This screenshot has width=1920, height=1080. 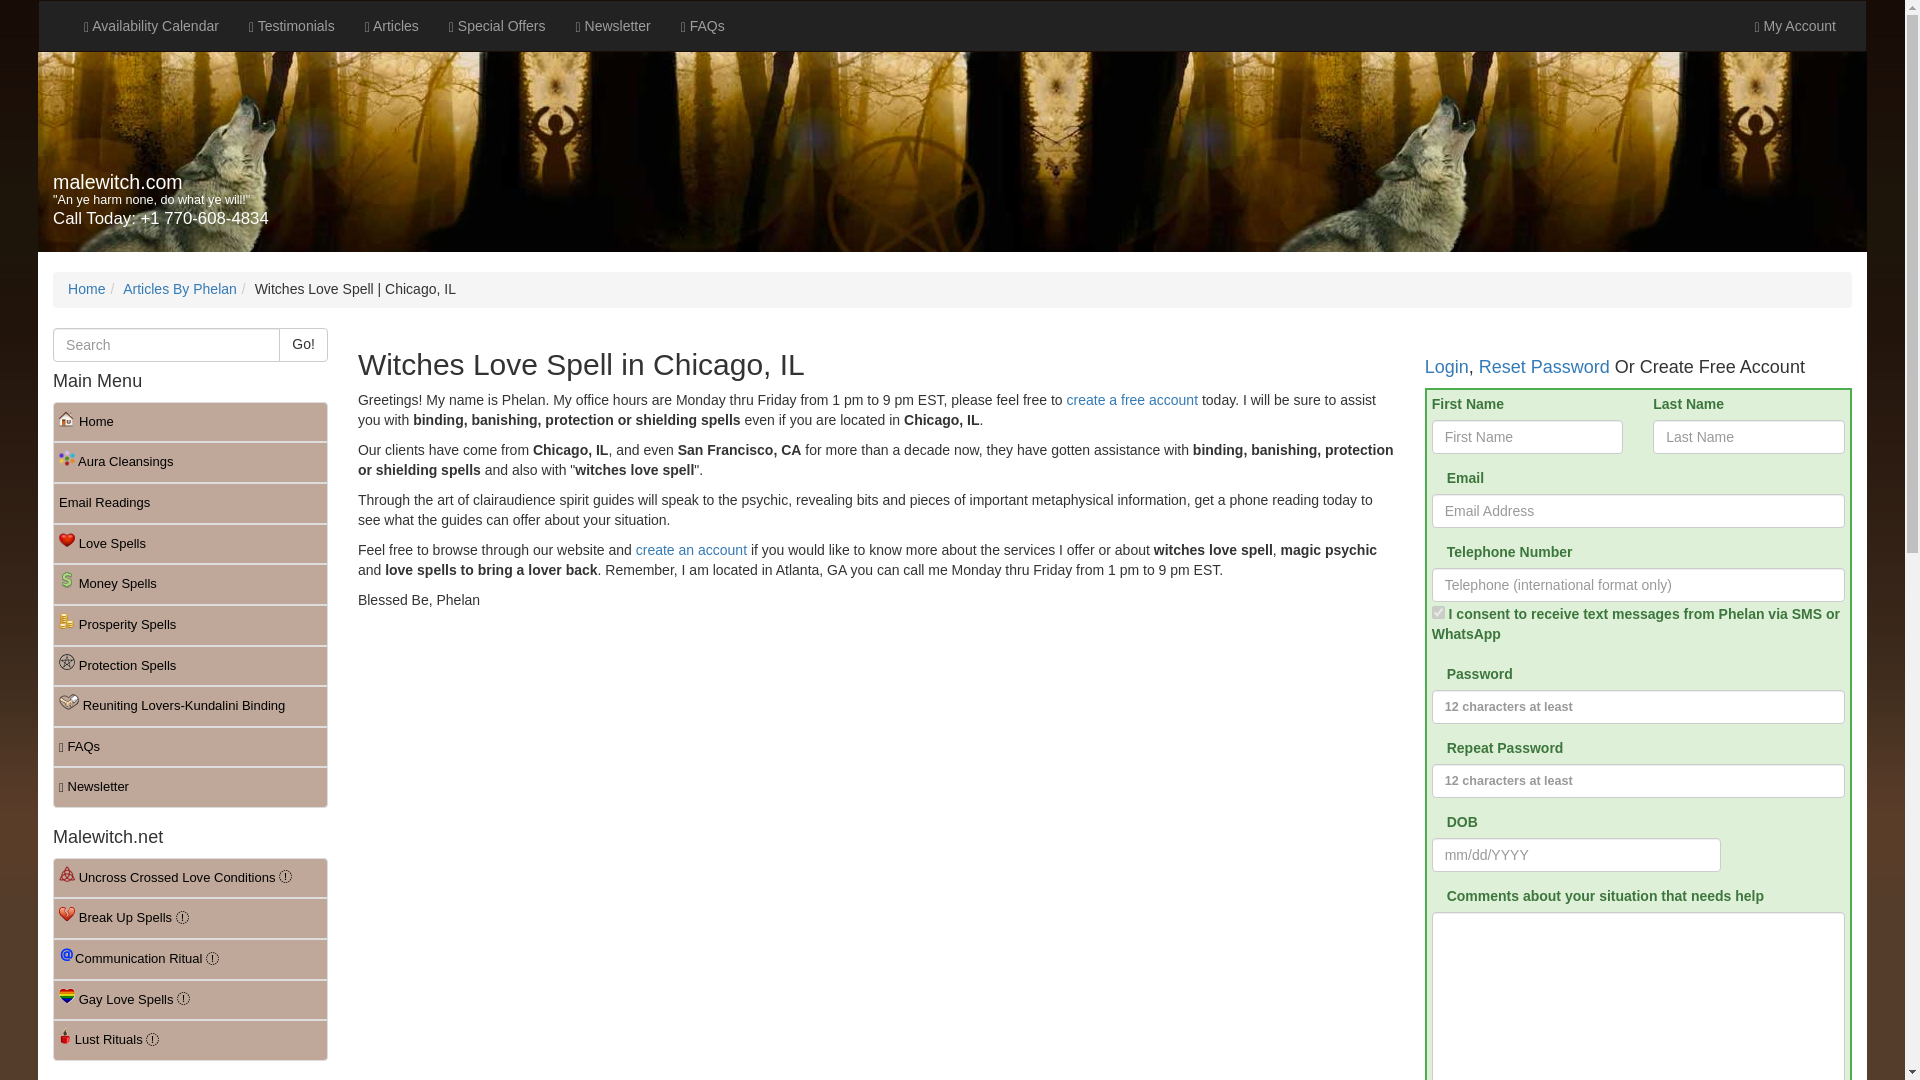 I want to click on Special Offers, so click(x=496, y=26).